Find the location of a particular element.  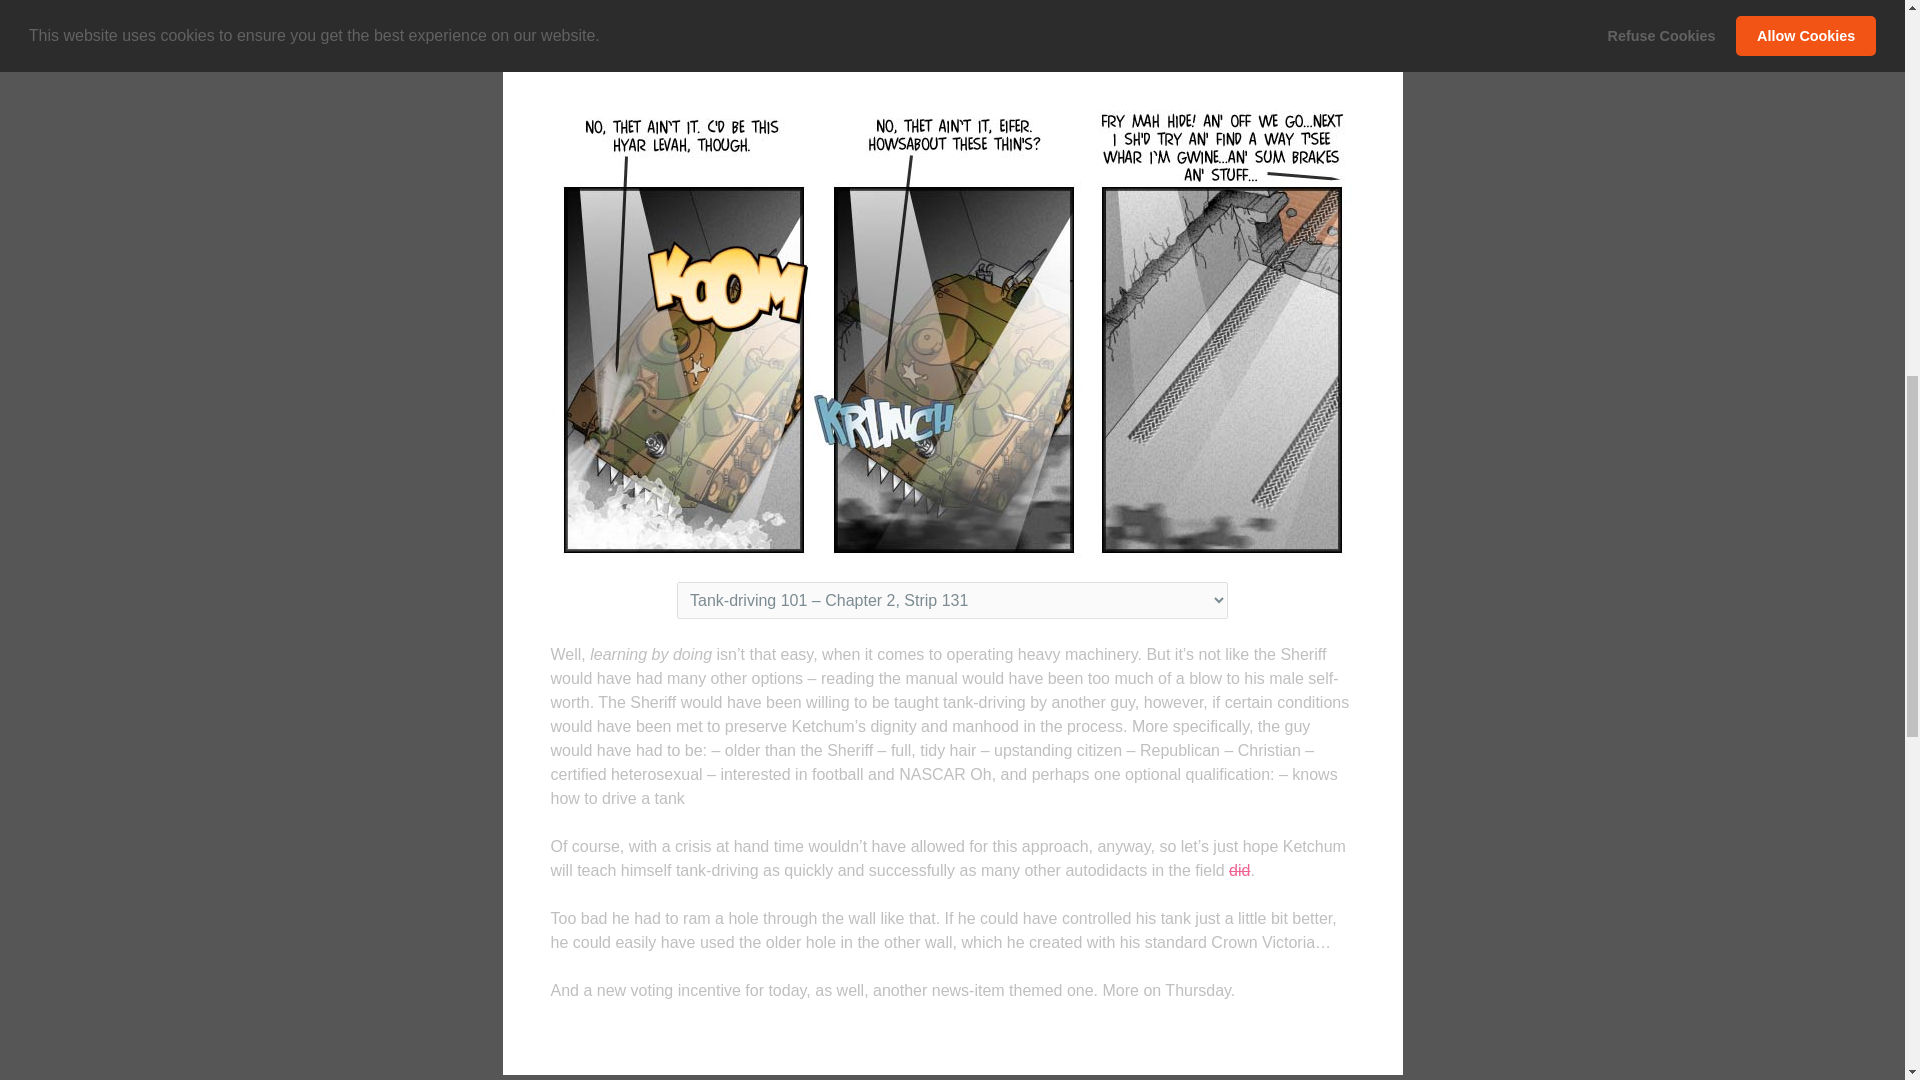

did is located at coordinates (1238, 870).